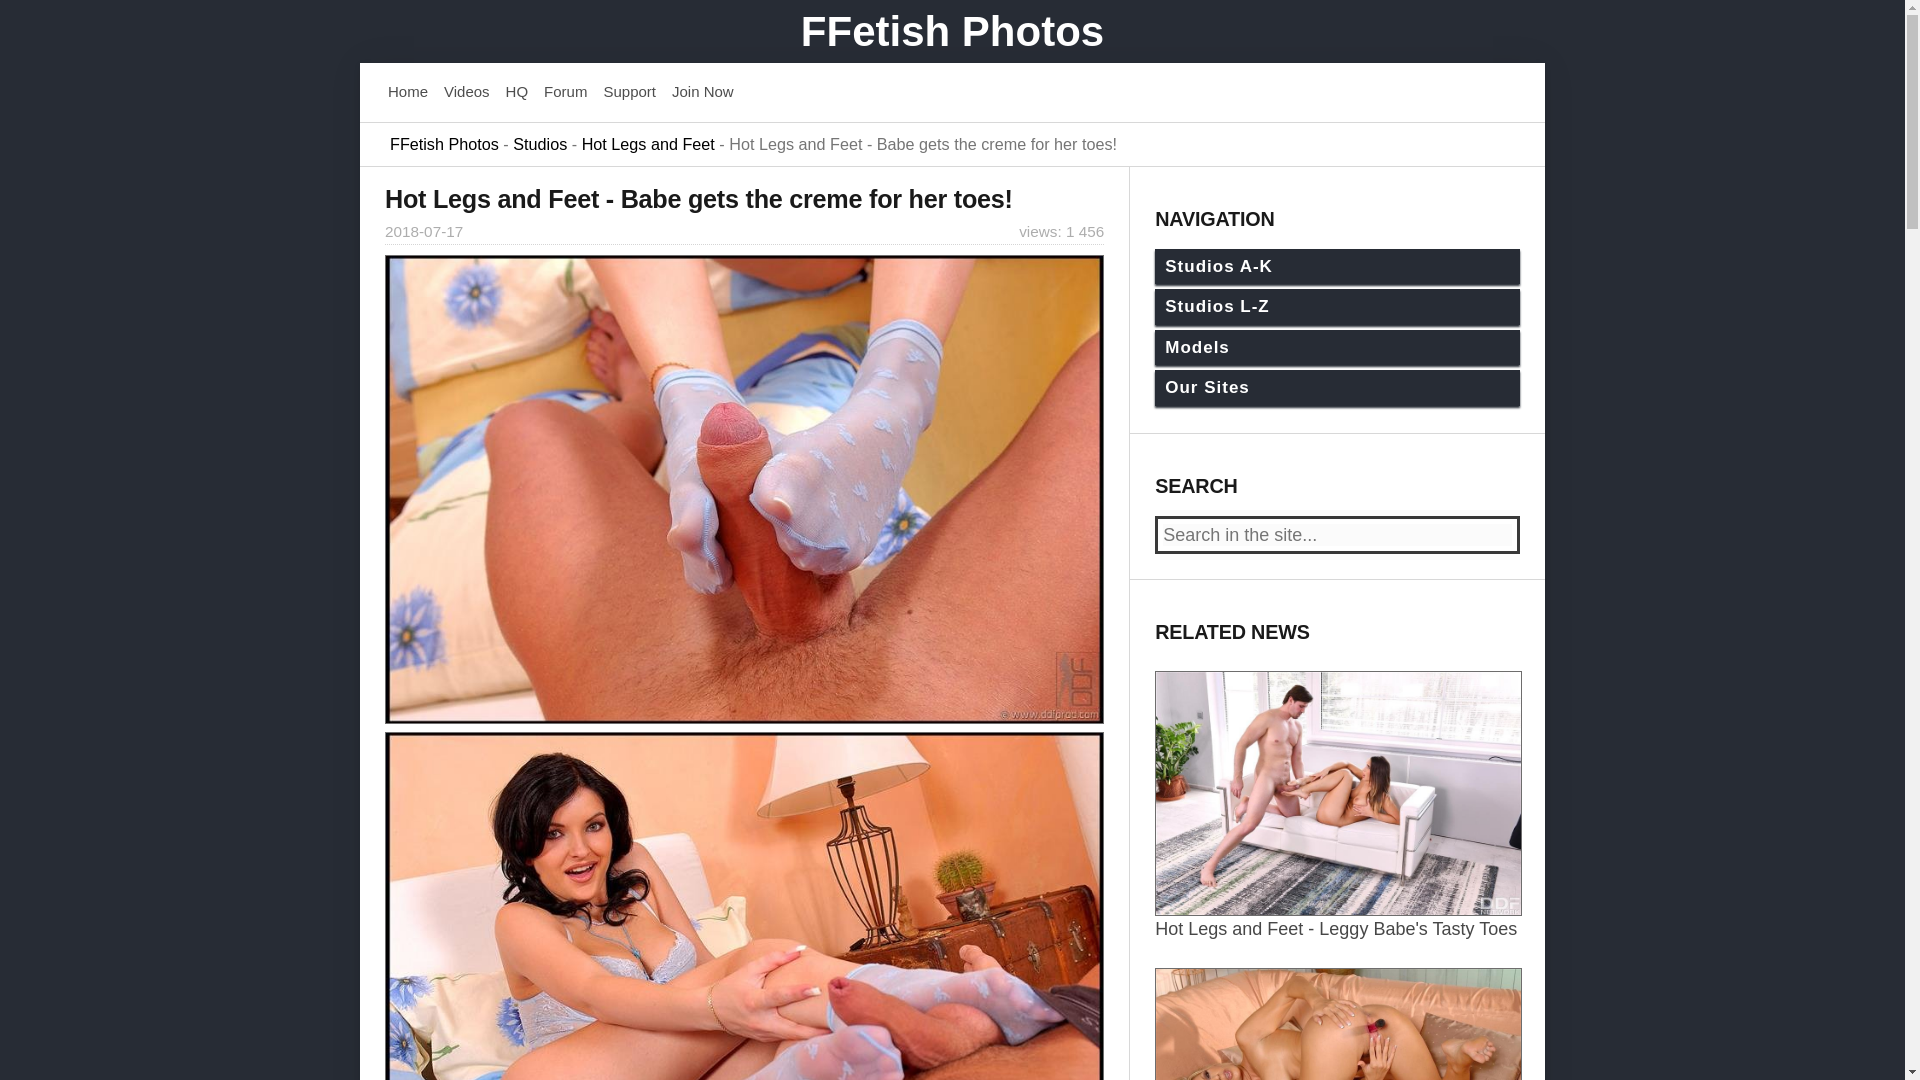 Image resolution: width=1920 pixels, height=1080 pixels. What do you see at coordinates (408, 92) in the screenshot?
I see `Home` at bounding box center [408, 92].